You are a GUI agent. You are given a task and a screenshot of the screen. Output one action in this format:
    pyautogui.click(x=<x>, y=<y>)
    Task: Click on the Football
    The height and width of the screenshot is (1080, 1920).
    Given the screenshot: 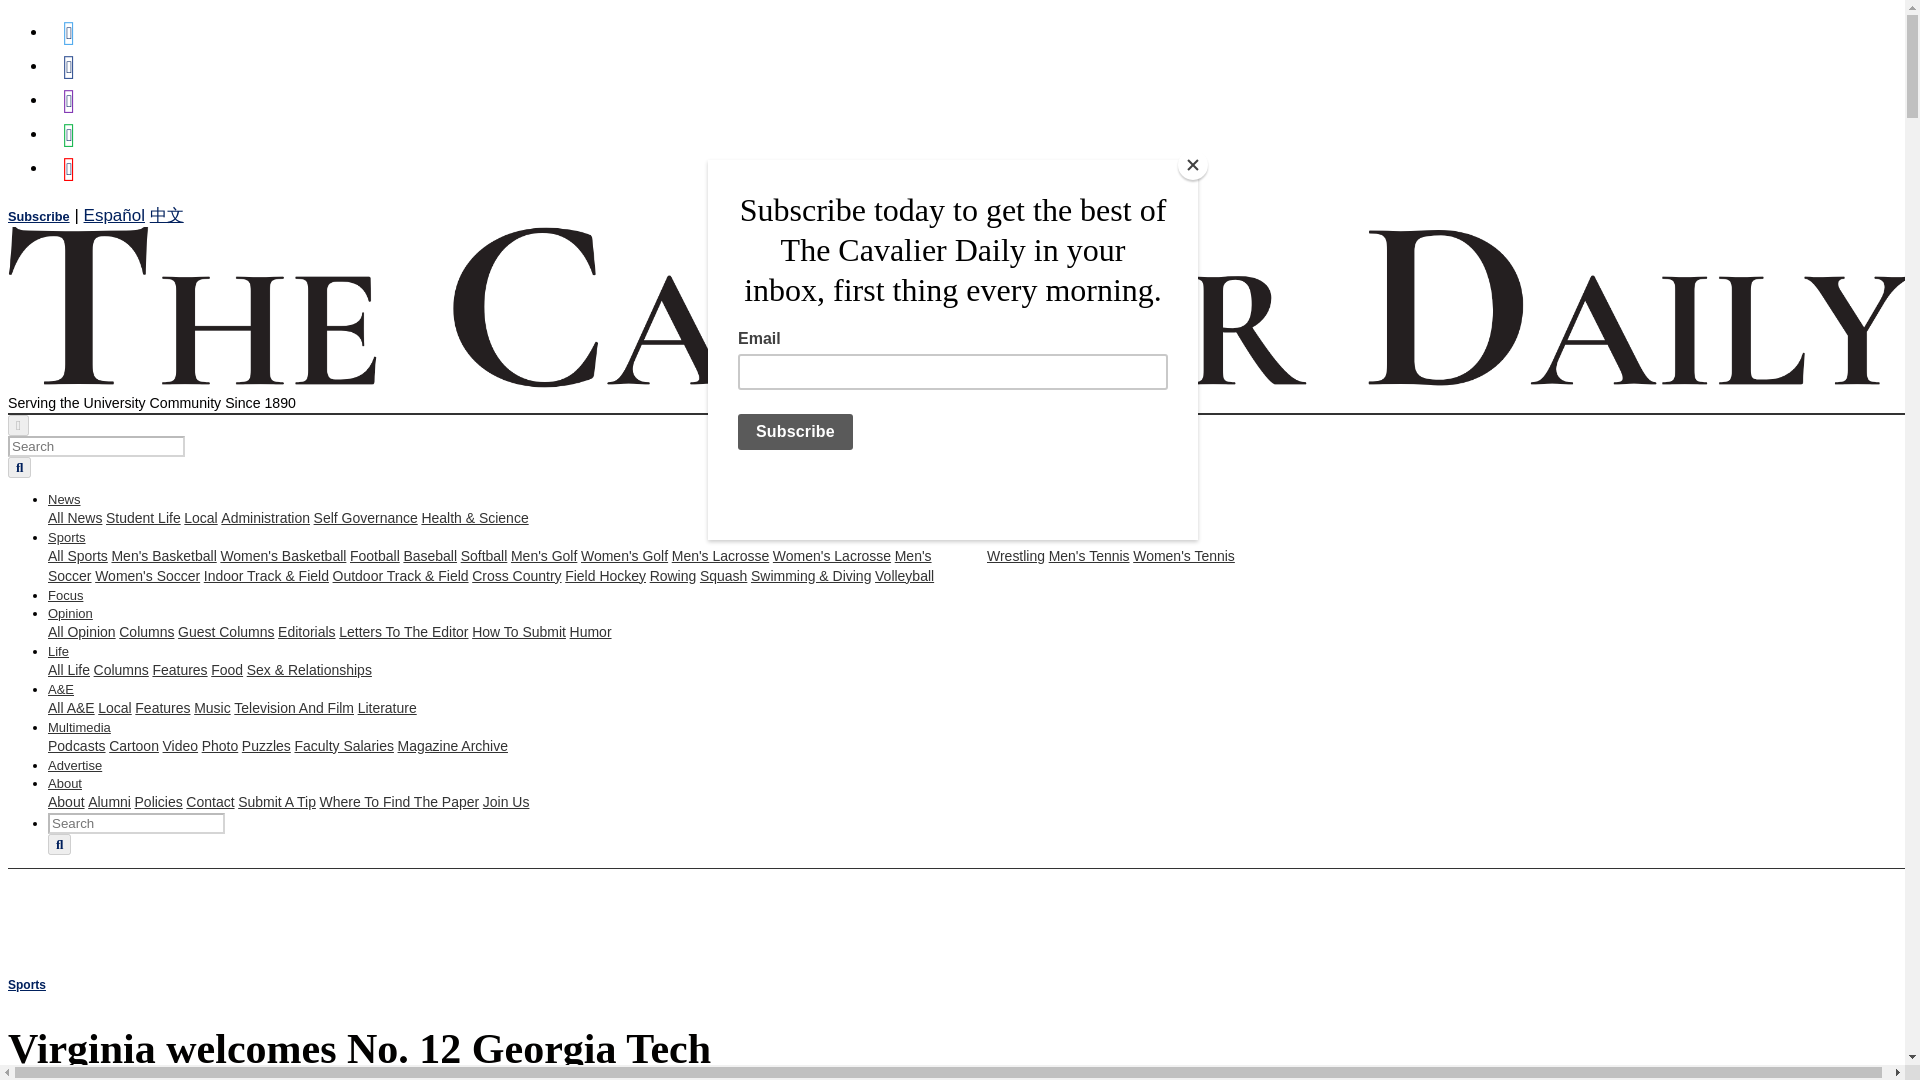 What is the action you would take?
    pyautogui.click(x=374, y=555)
    